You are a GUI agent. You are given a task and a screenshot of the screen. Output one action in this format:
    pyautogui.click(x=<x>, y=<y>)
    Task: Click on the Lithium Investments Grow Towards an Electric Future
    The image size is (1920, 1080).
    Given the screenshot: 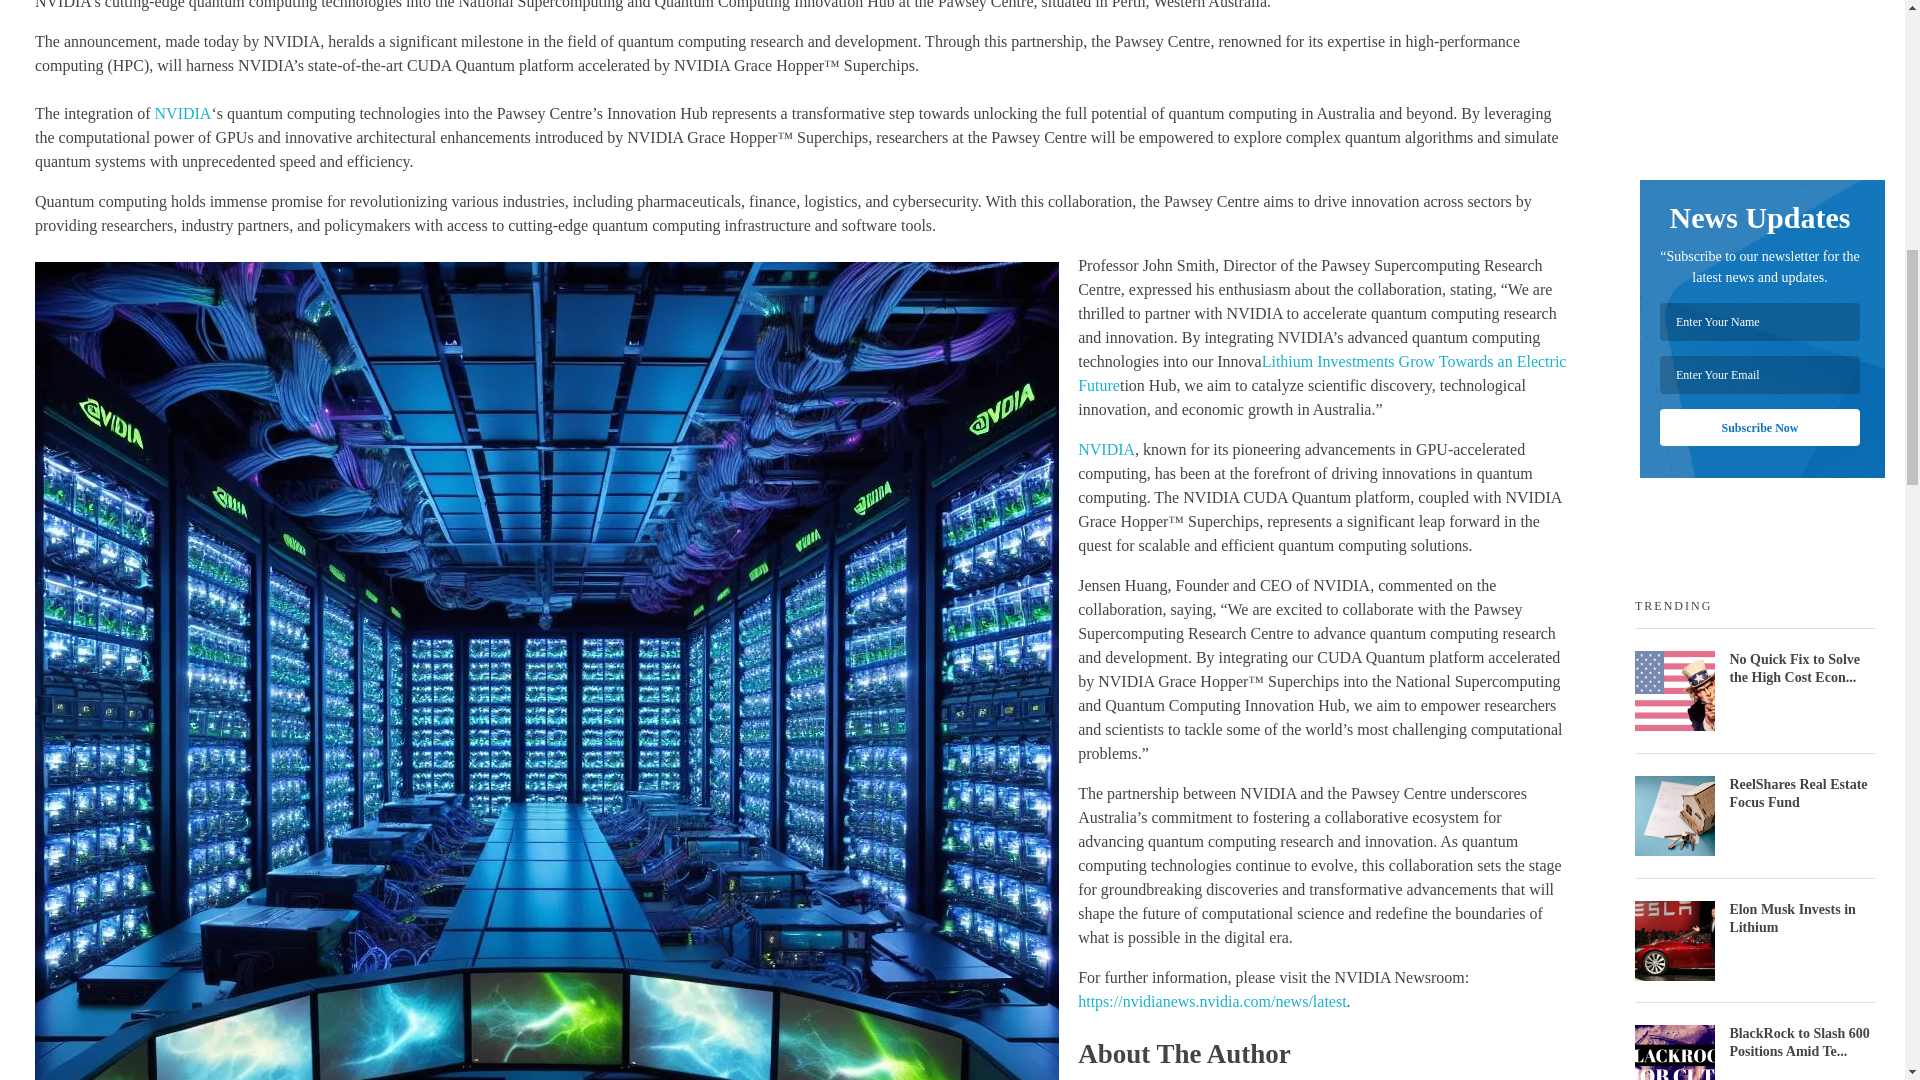 What is the action you would take?
    pyautogui.click(x=1322, y=374)
    